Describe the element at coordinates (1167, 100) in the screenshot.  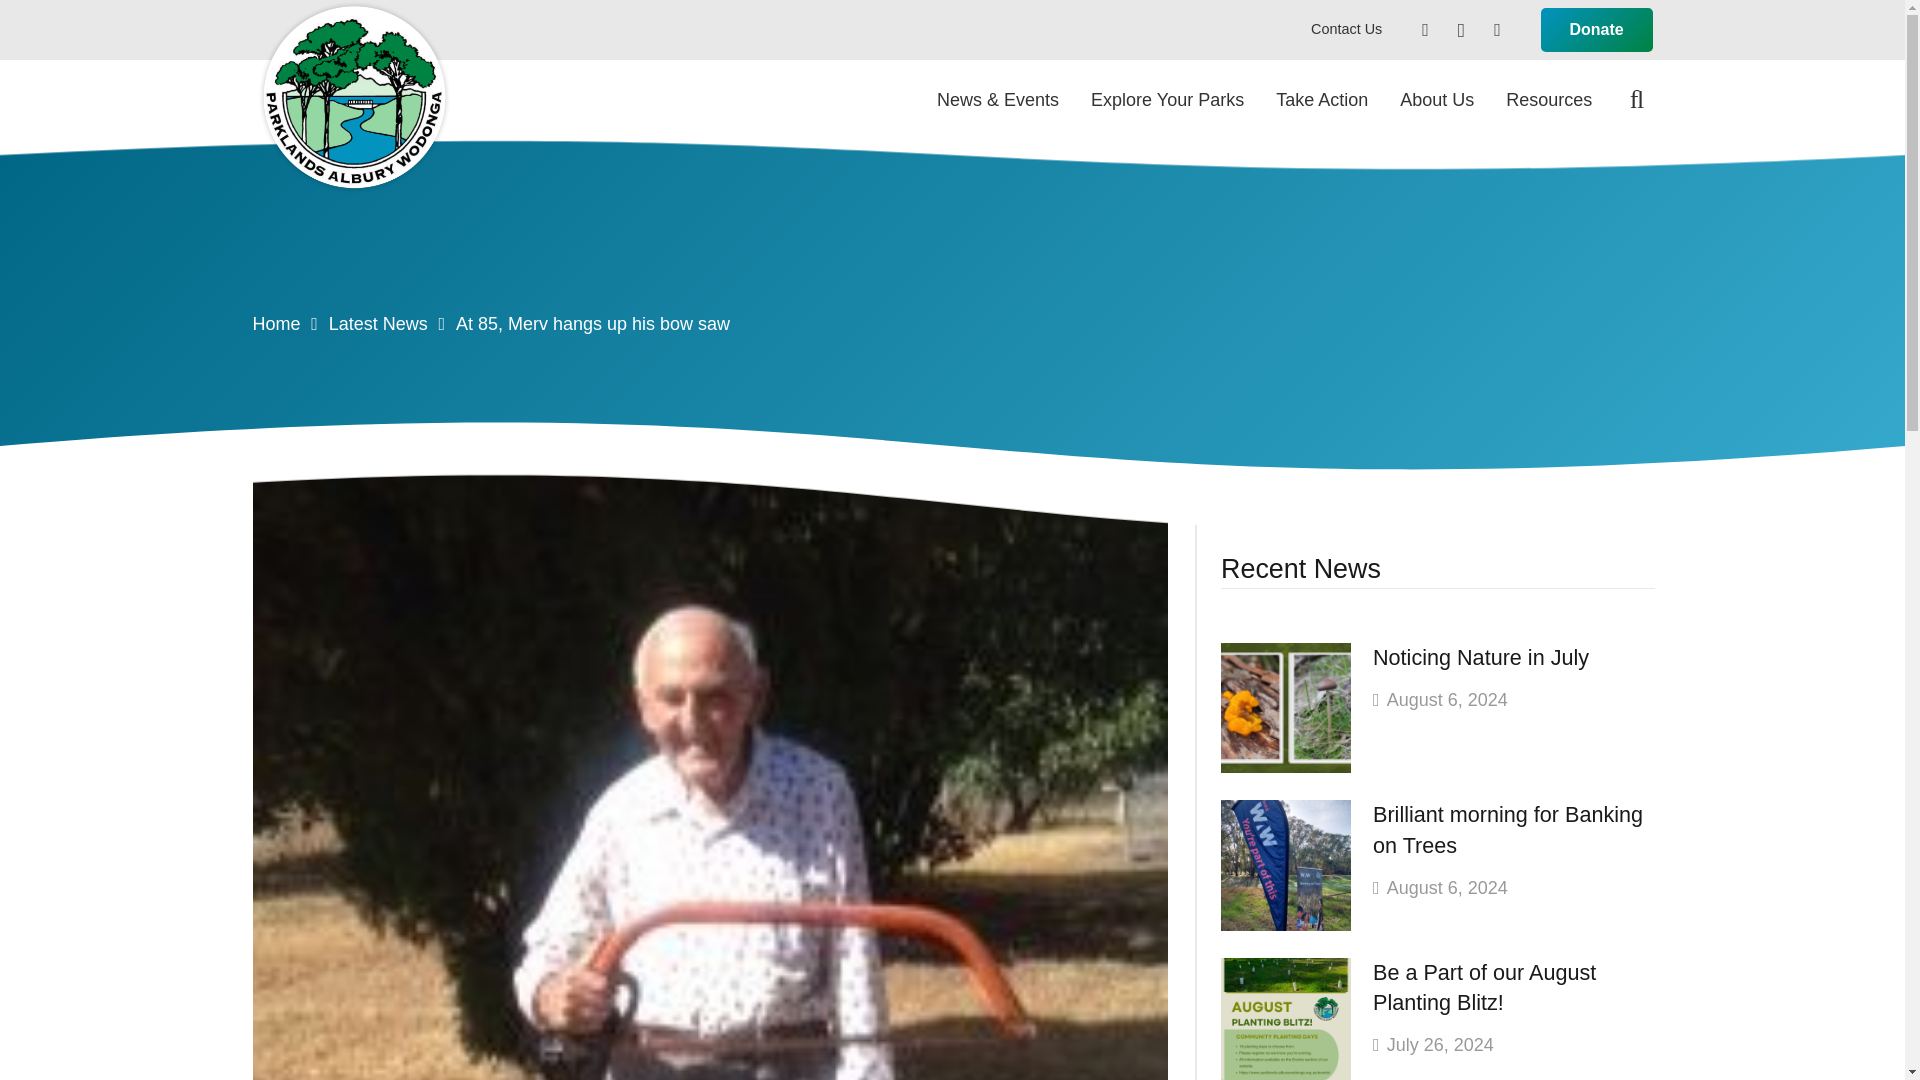
I see `Explore Your Parks` at that location.